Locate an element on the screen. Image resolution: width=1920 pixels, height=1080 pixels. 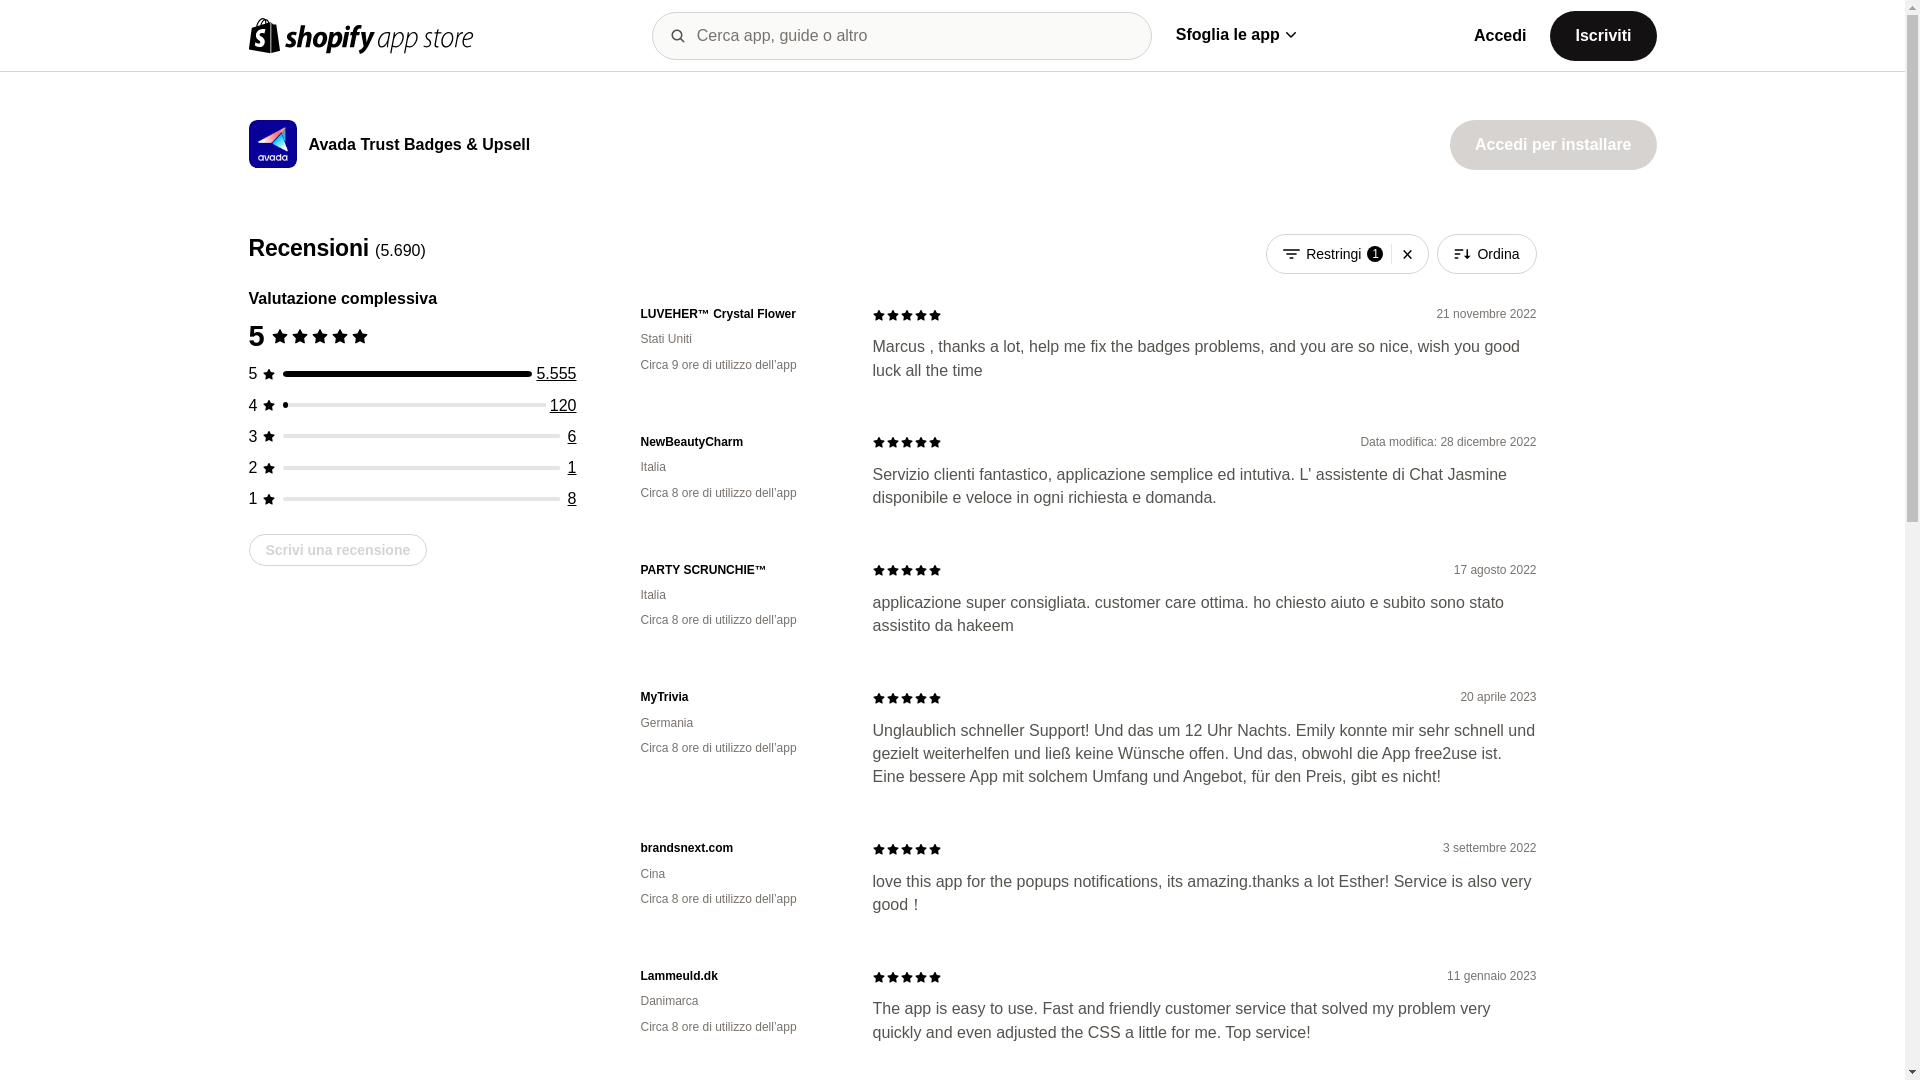
120 is located at coordinates (563, 405).